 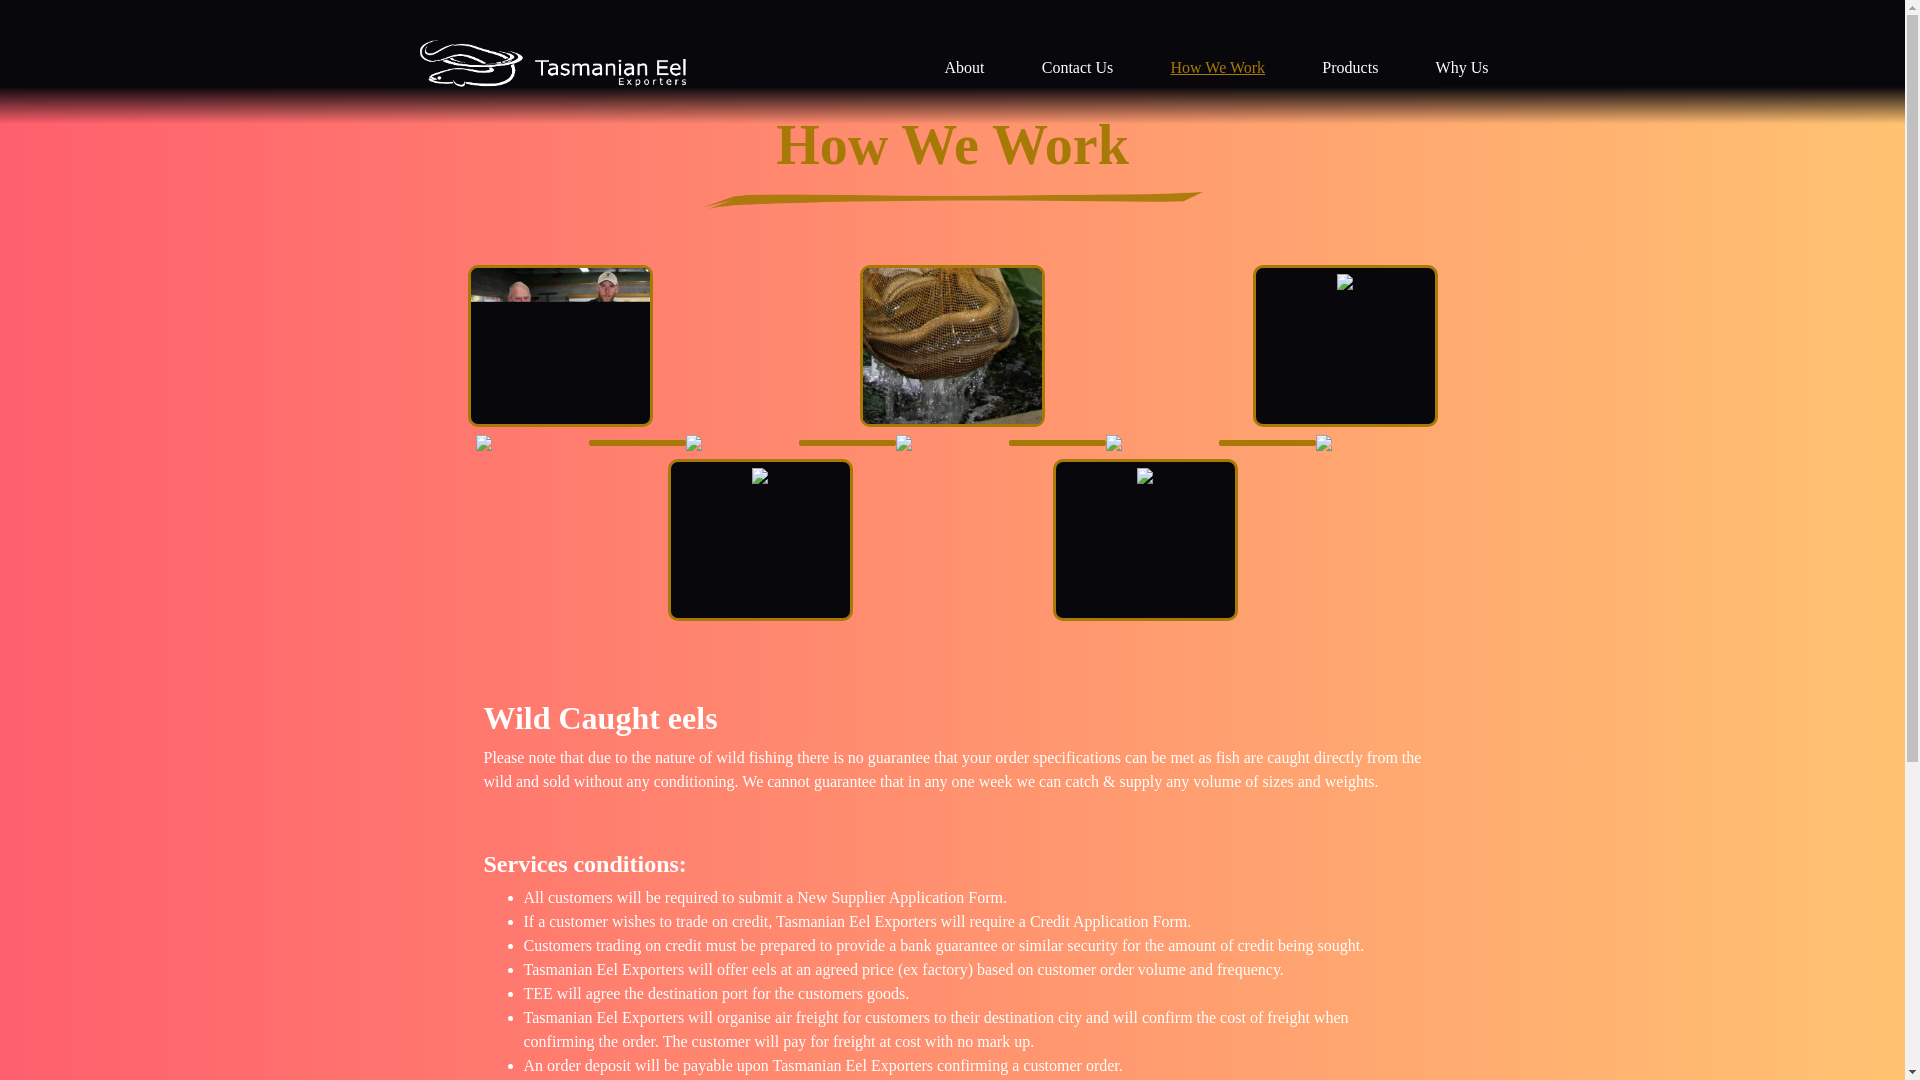 I want to click on About, so click(x=964, y=67).